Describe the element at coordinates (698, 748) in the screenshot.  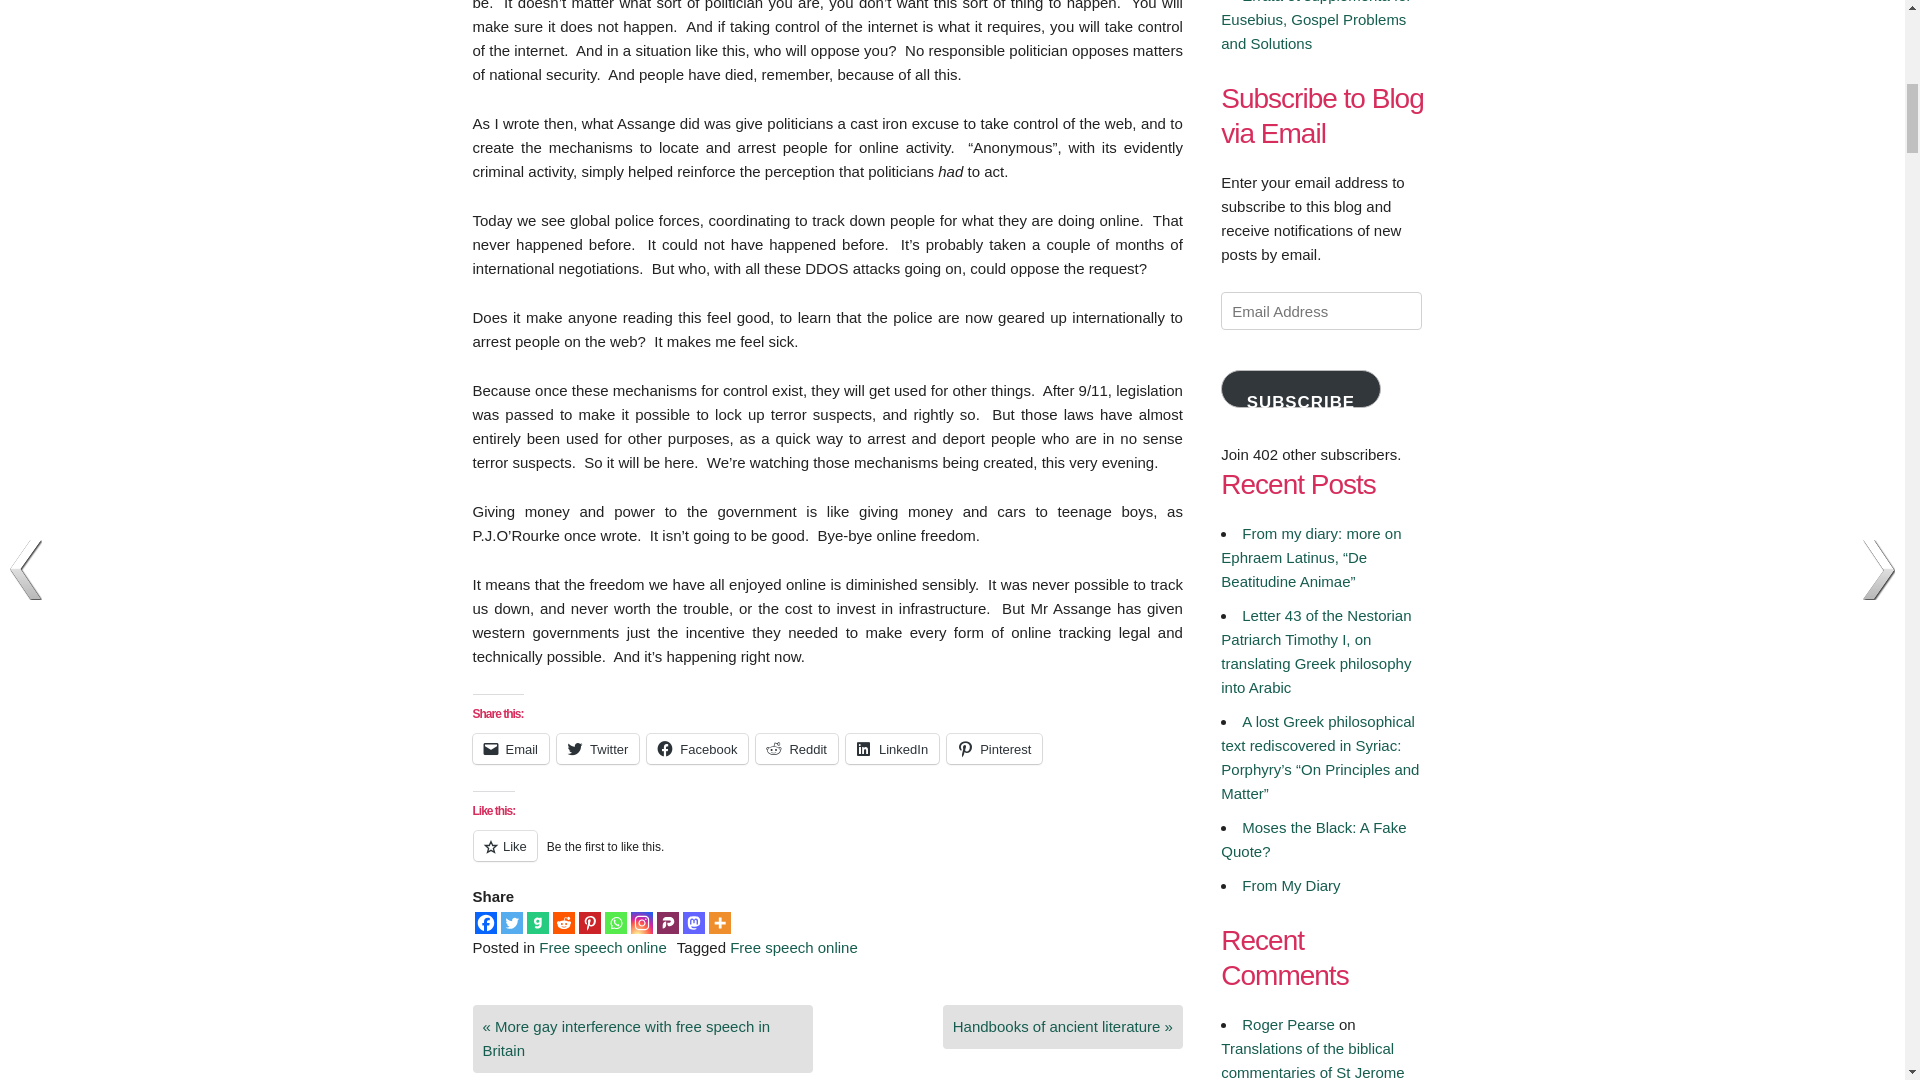
I see `Facebook` at that location.